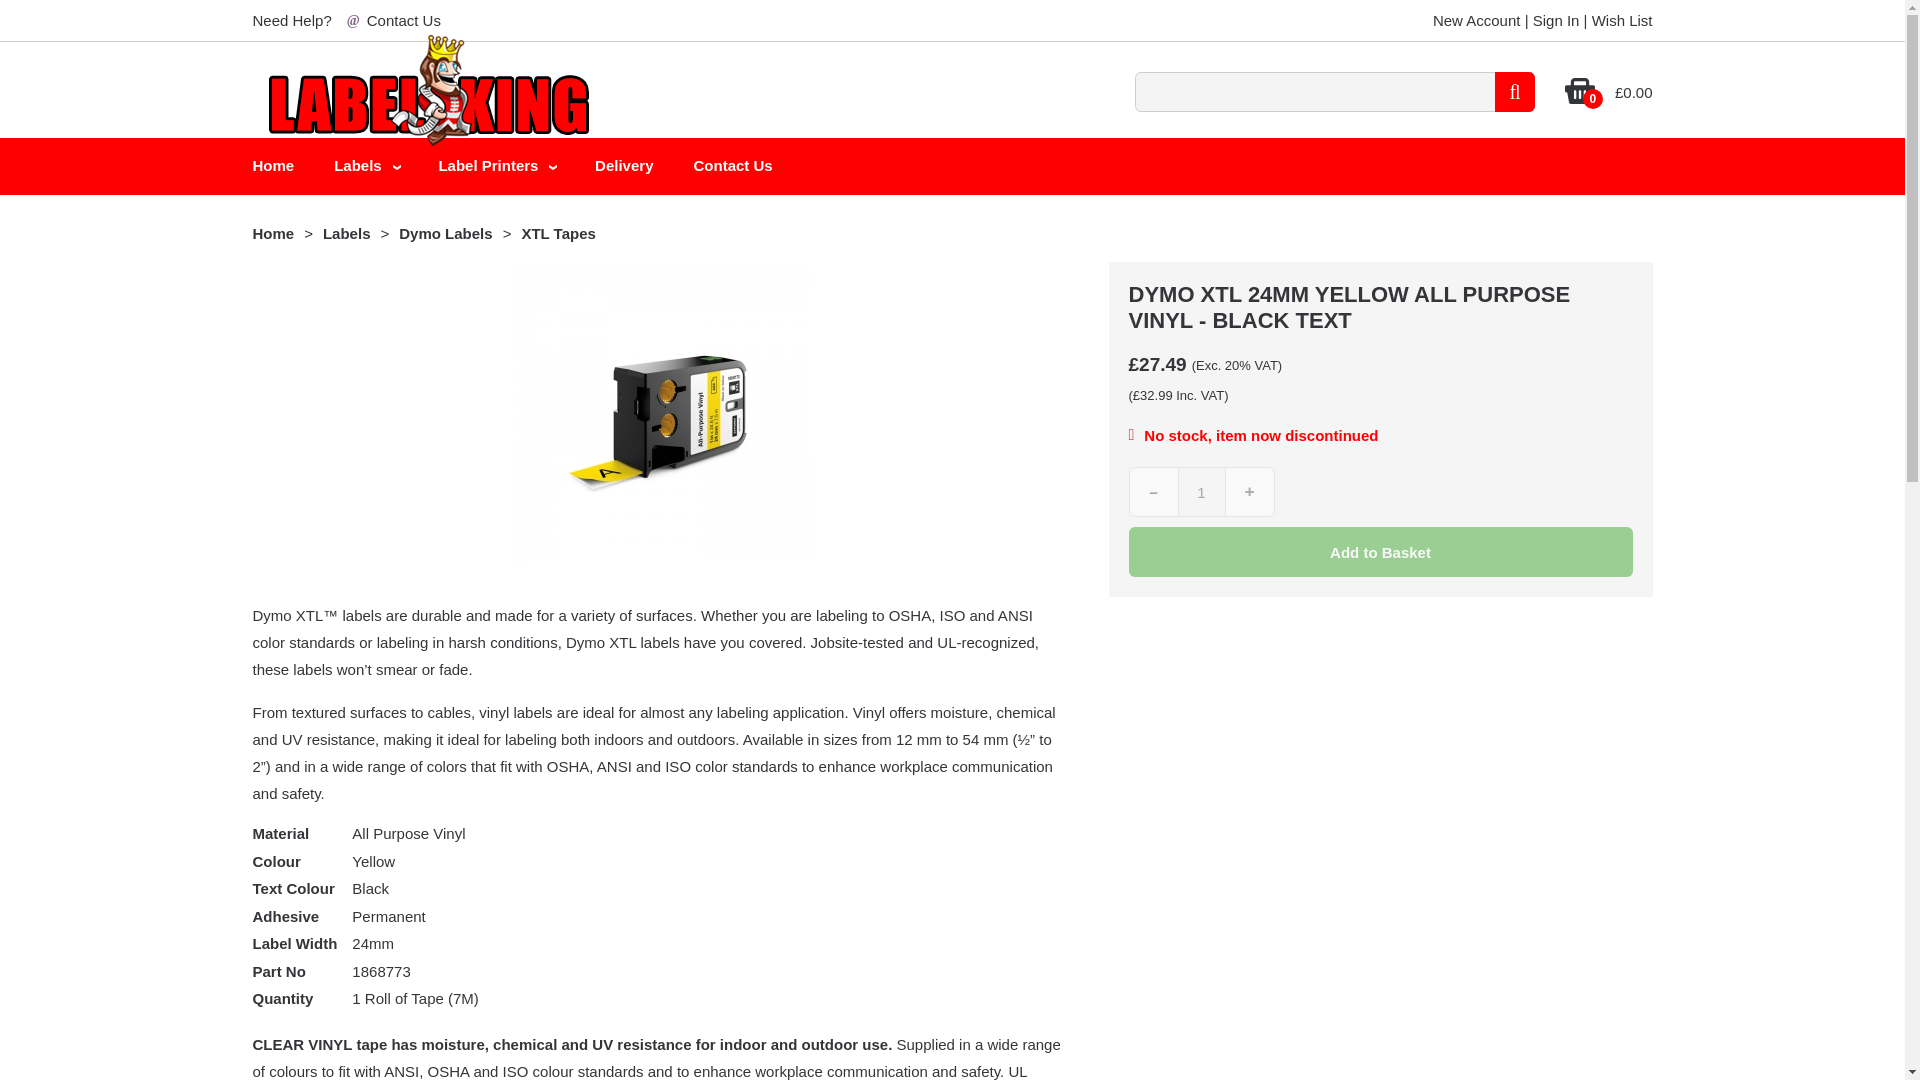  Describe the element at coordinates (558, 232) in the screenshot. I see `XTL Tapes` at that location.